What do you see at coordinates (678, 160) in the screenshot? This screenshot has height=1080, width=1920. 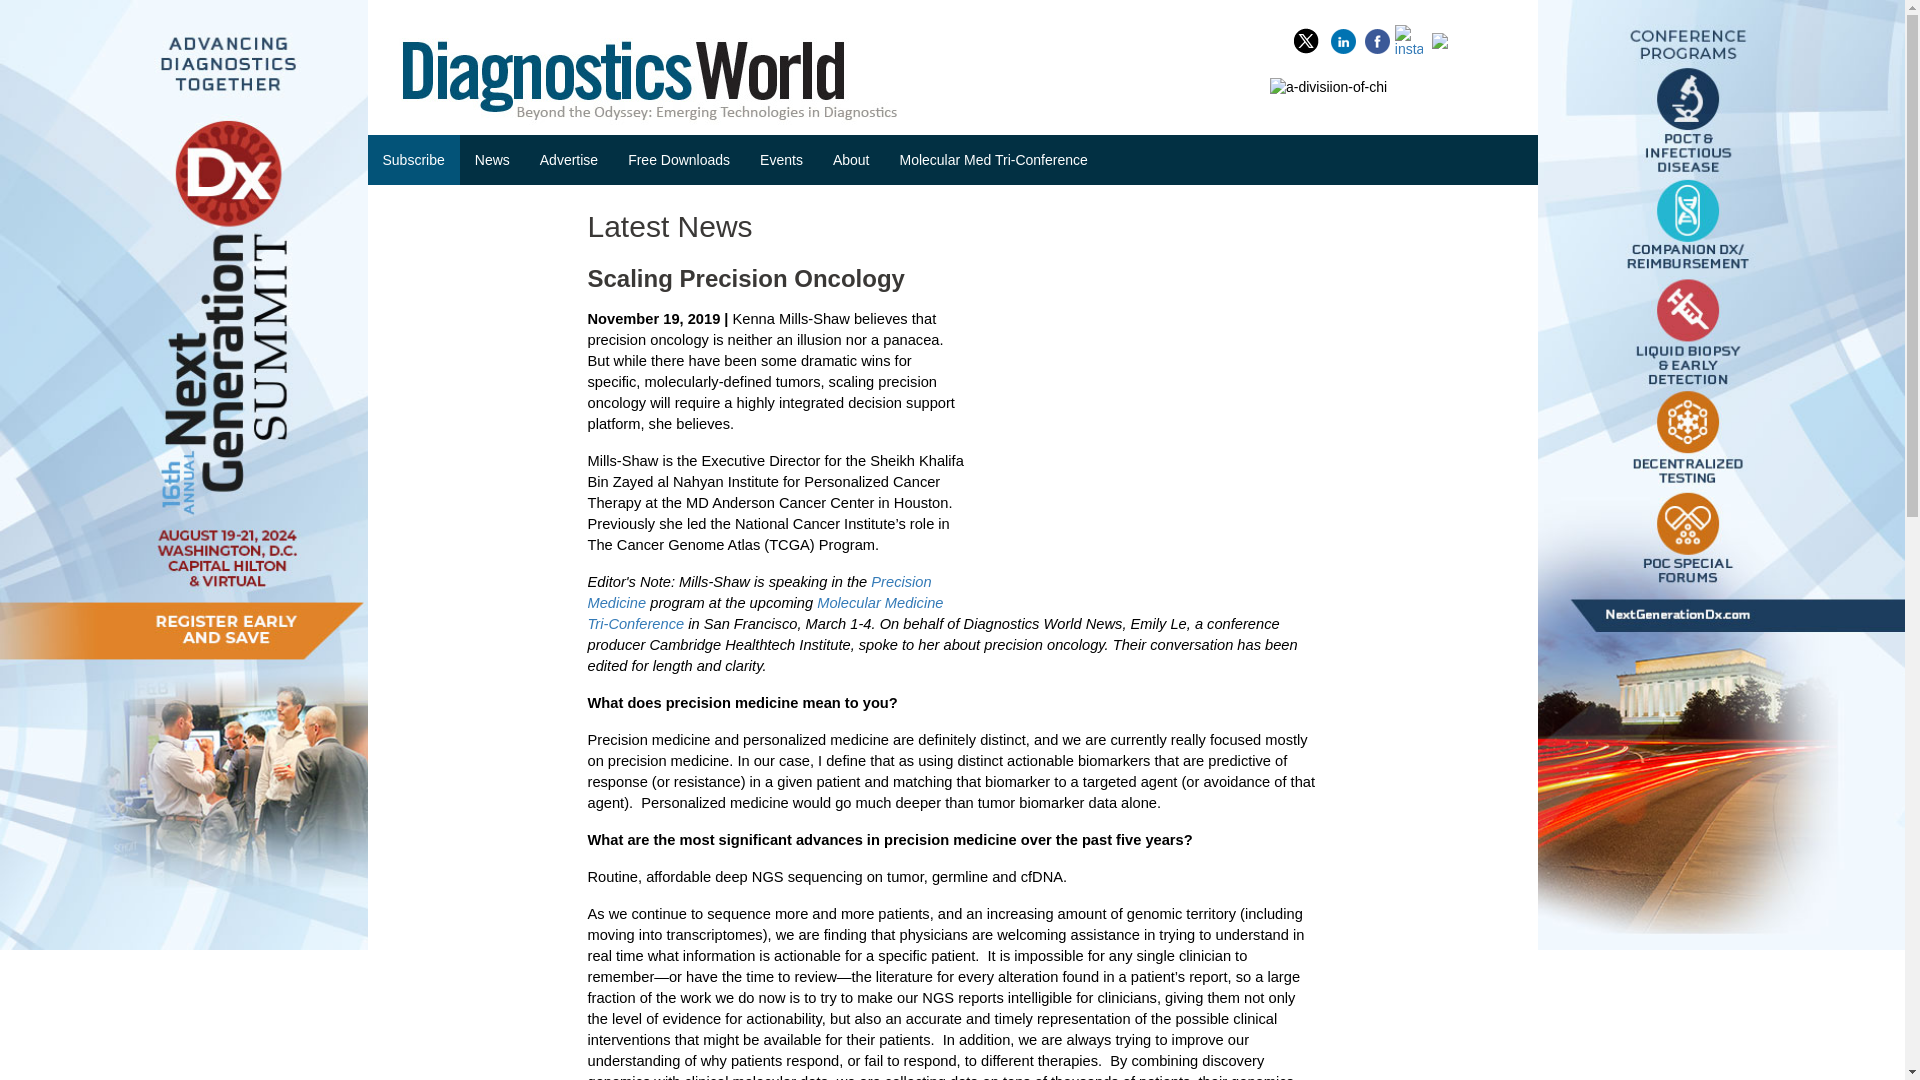 I see `Free Downloads` at bounding box center [678, 160].